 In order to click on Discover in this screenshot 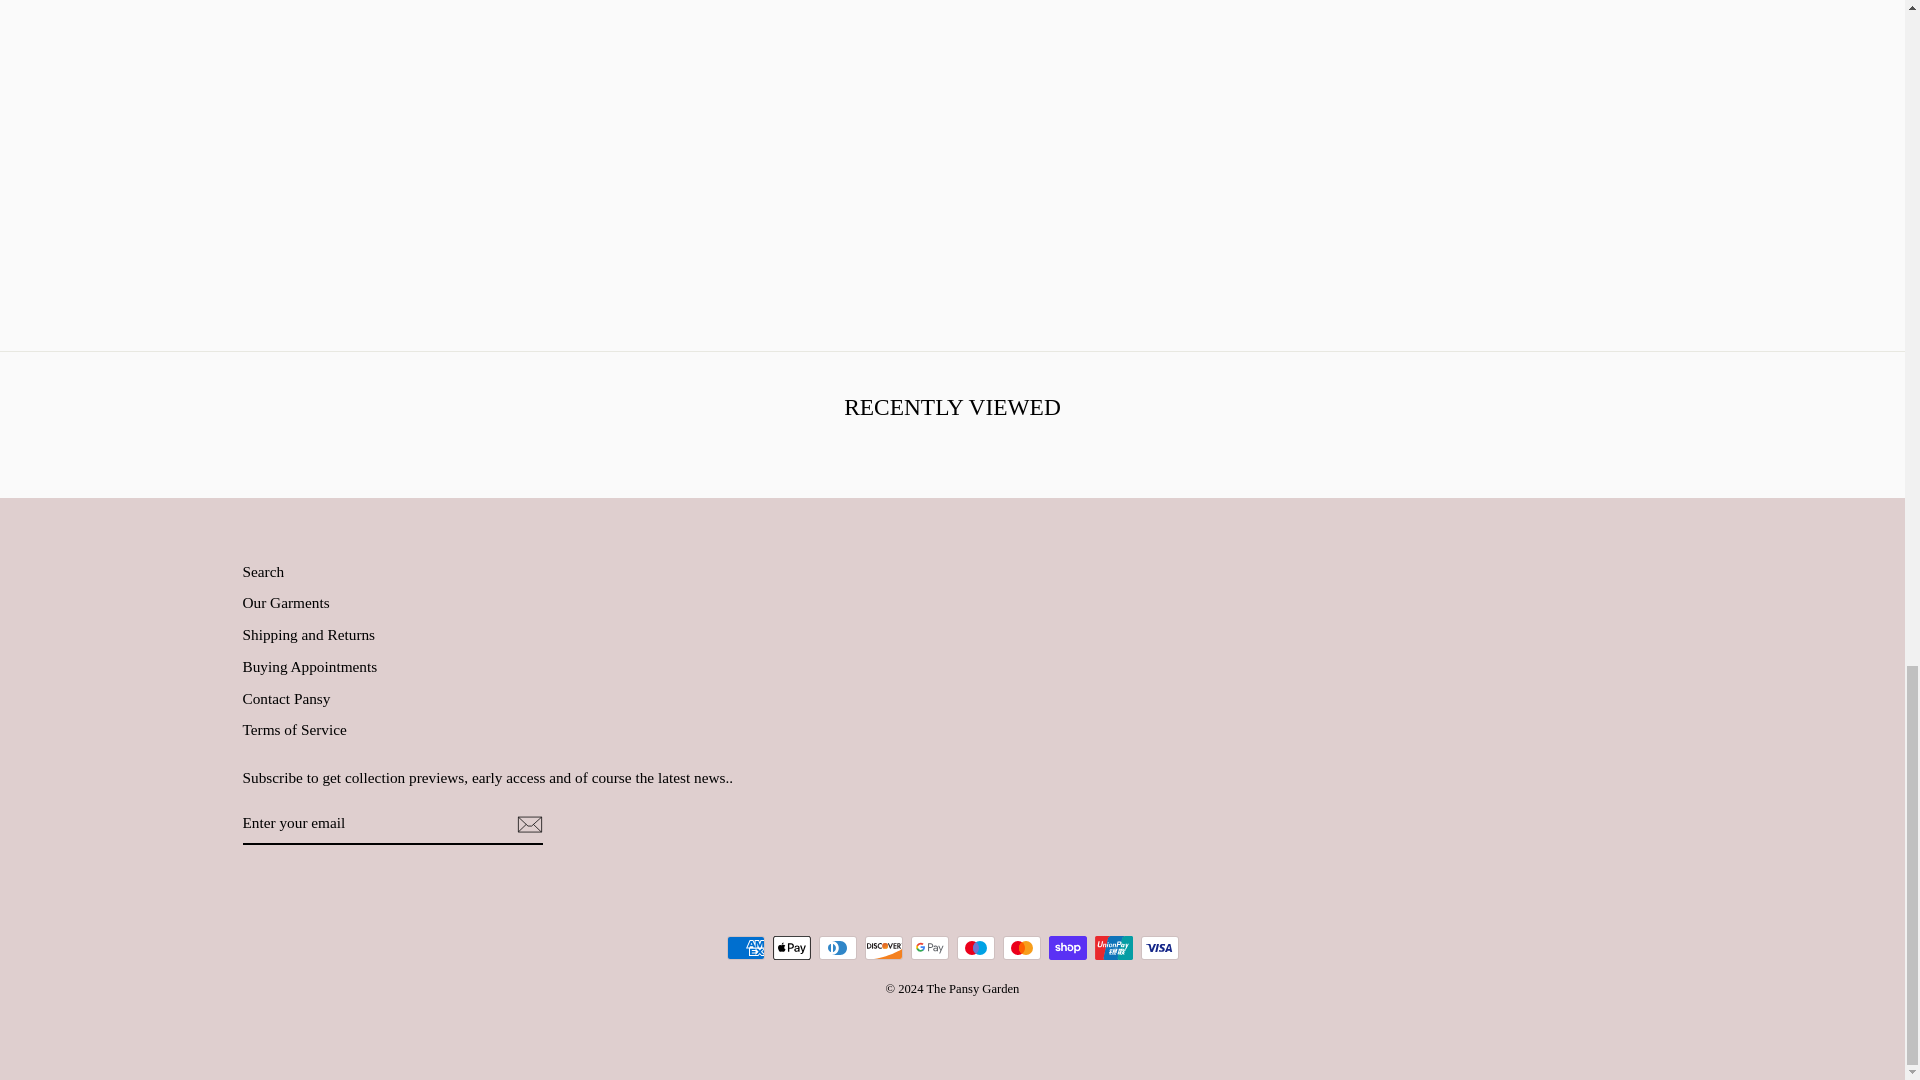, I will do `click(883, 948)`.